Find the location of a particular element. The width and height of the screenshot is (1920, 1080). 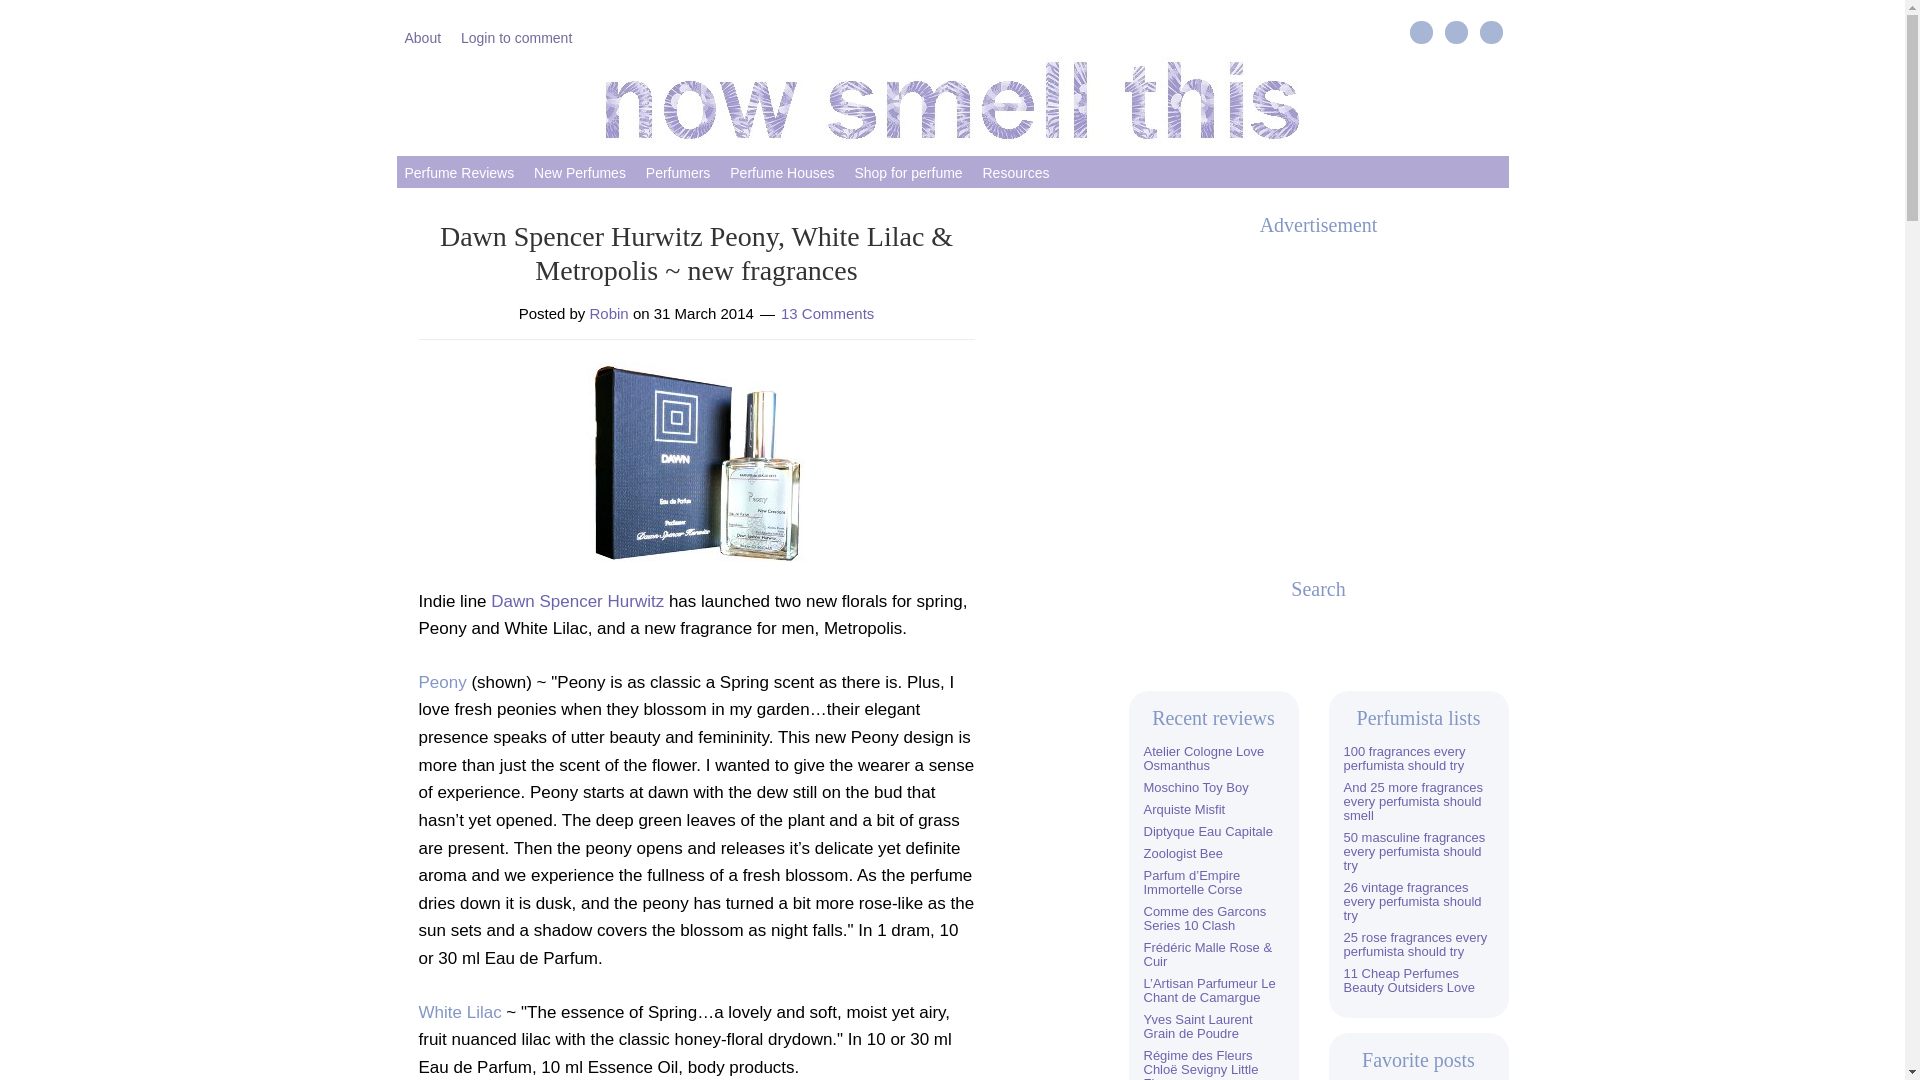

Advertisement is located at coordinates (1318, 392).